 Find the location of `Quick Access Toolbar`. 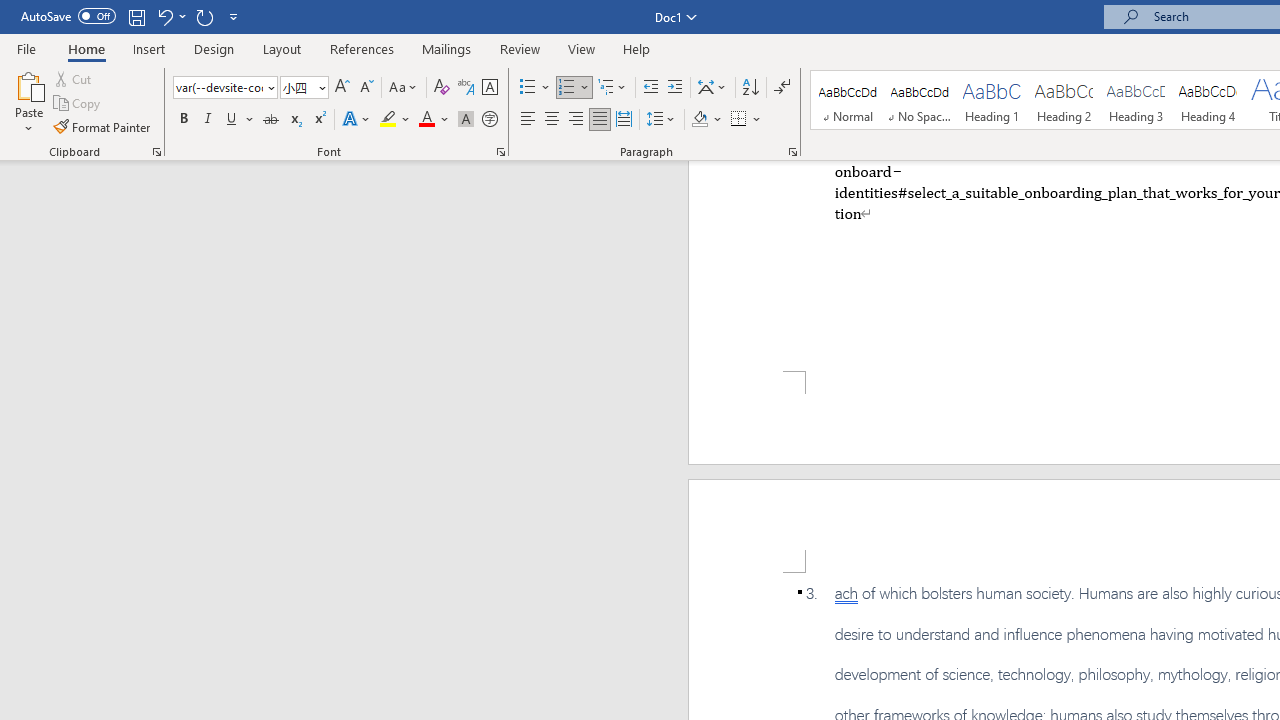

Quick Access Toolbar is located at coordinates (132, 16).